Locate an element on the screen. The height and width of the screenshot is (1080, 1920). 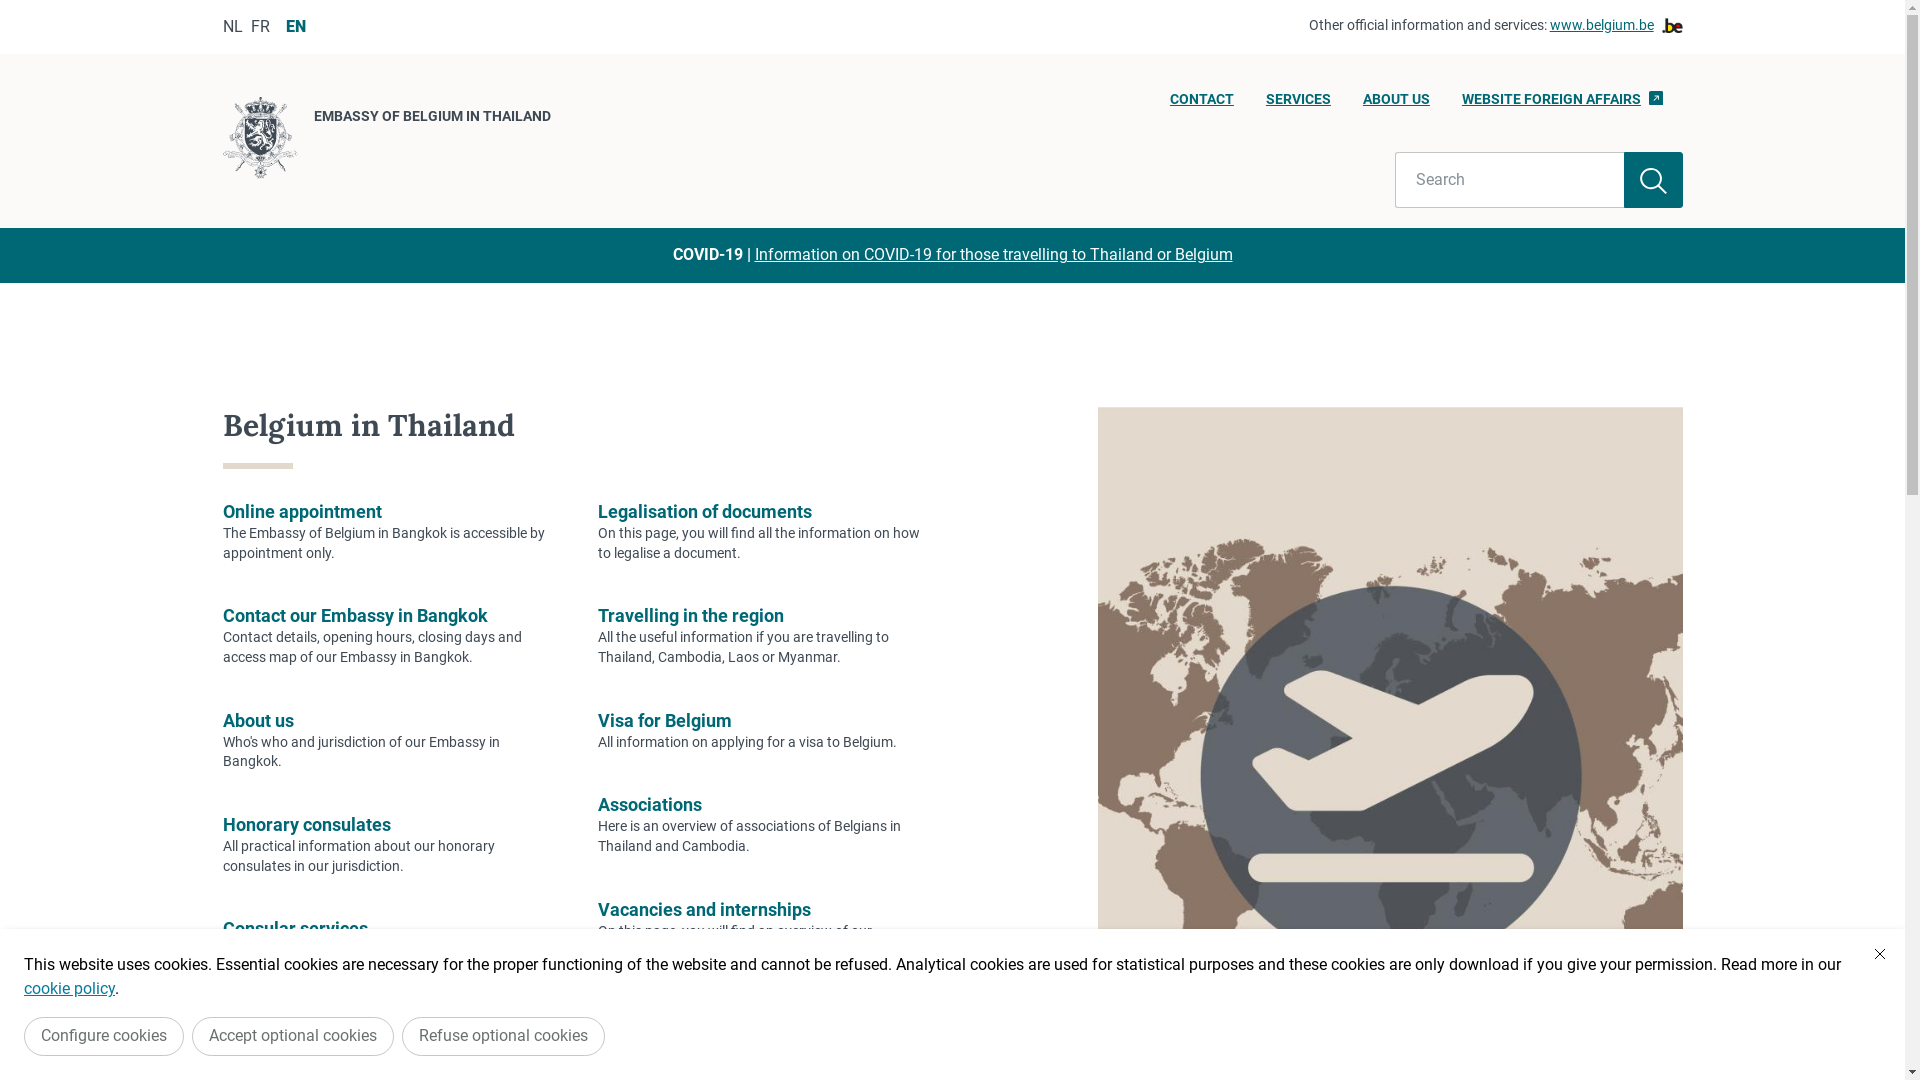
Apply filter is located at coordinates (1654, 180).